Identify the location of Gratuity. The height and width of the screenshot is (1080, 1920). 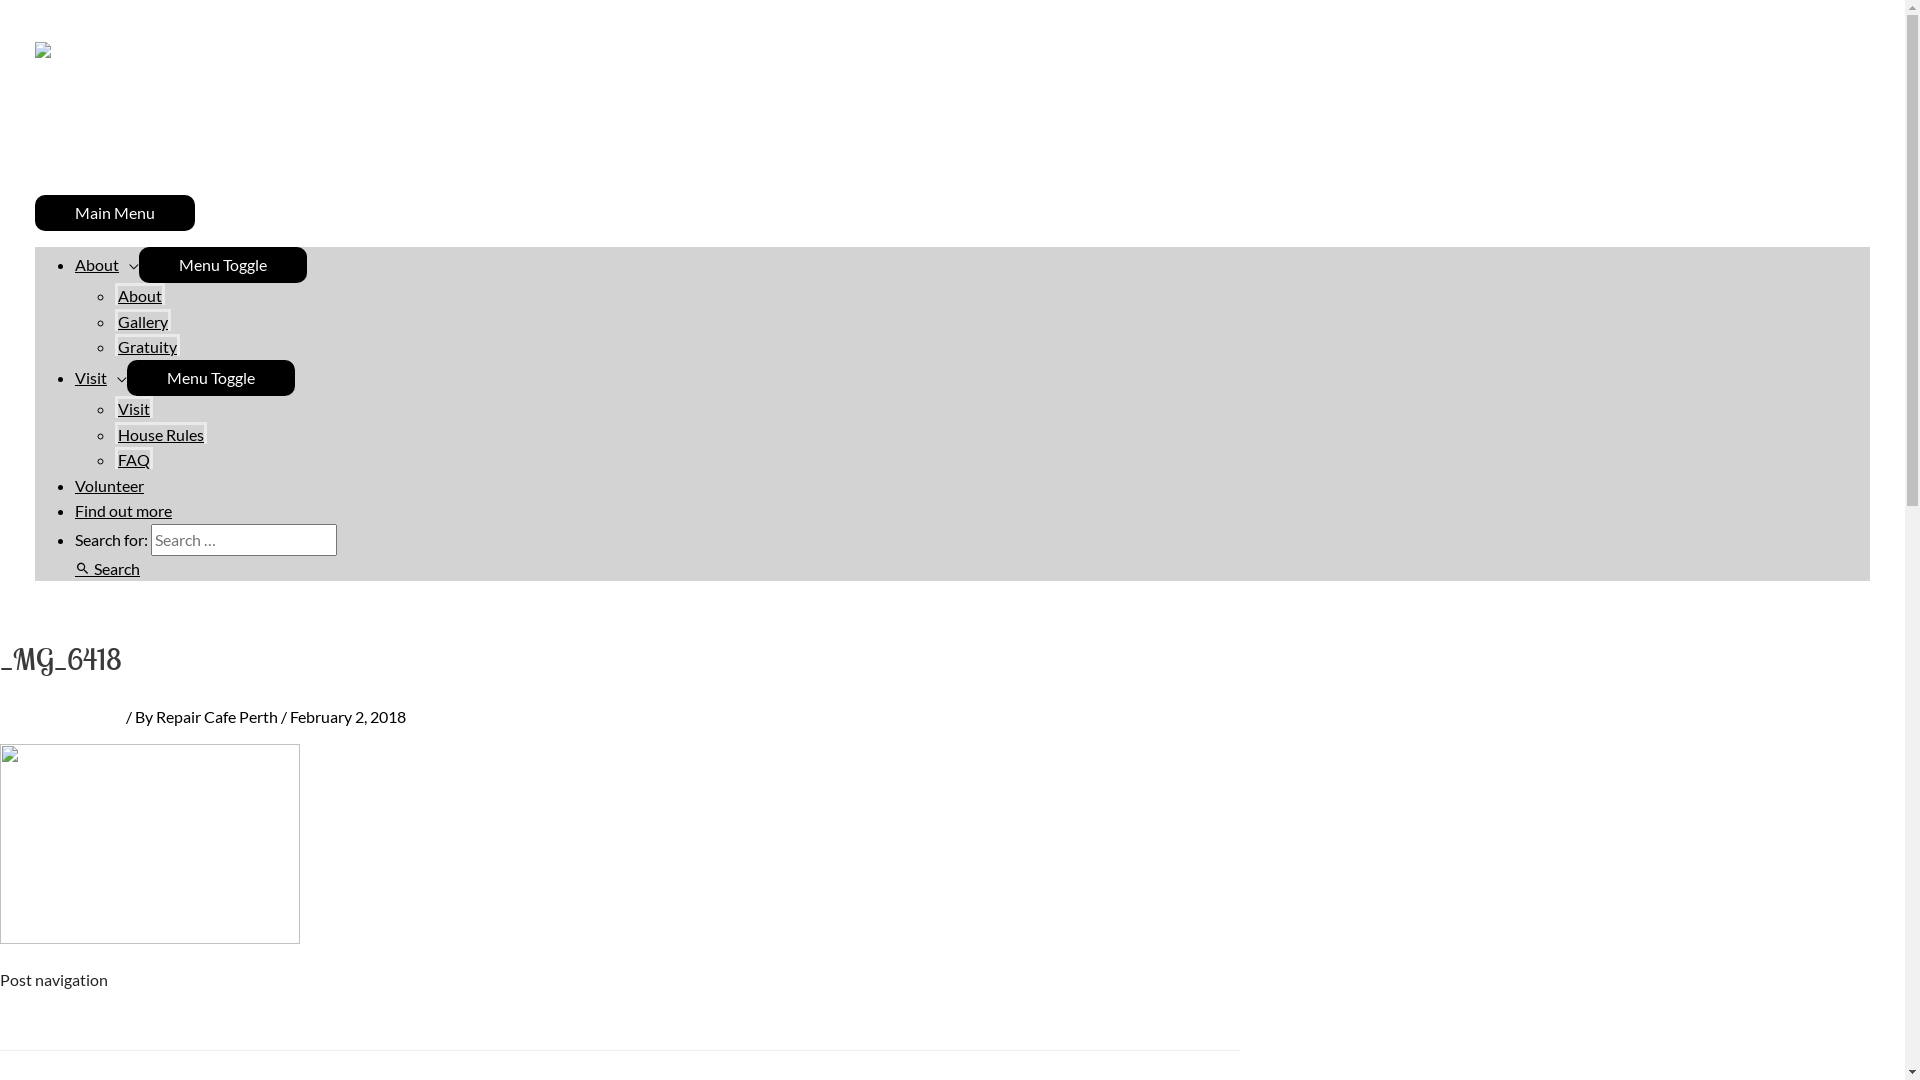
(148, 345).